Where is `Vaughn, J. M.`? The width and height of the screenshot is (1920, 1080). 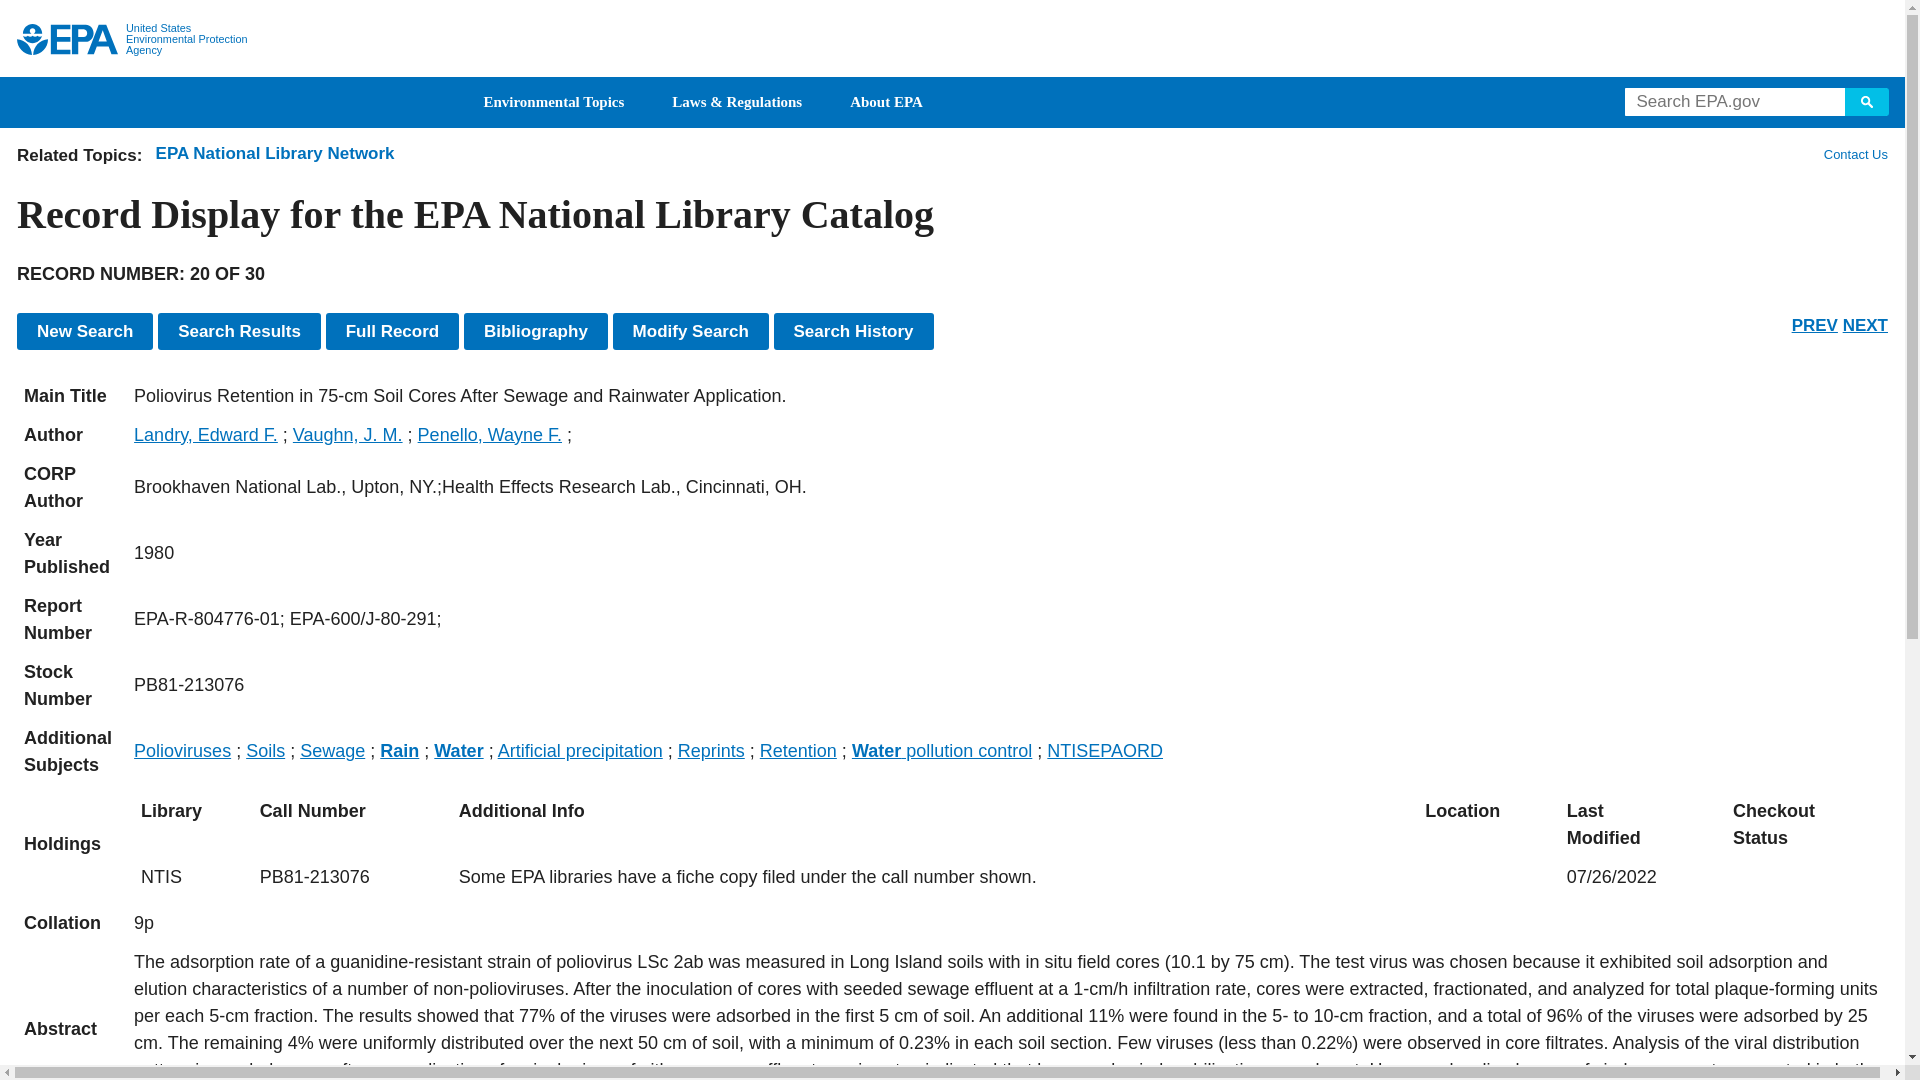
Vaughn, J. M. is located at coordinates (348, 434).